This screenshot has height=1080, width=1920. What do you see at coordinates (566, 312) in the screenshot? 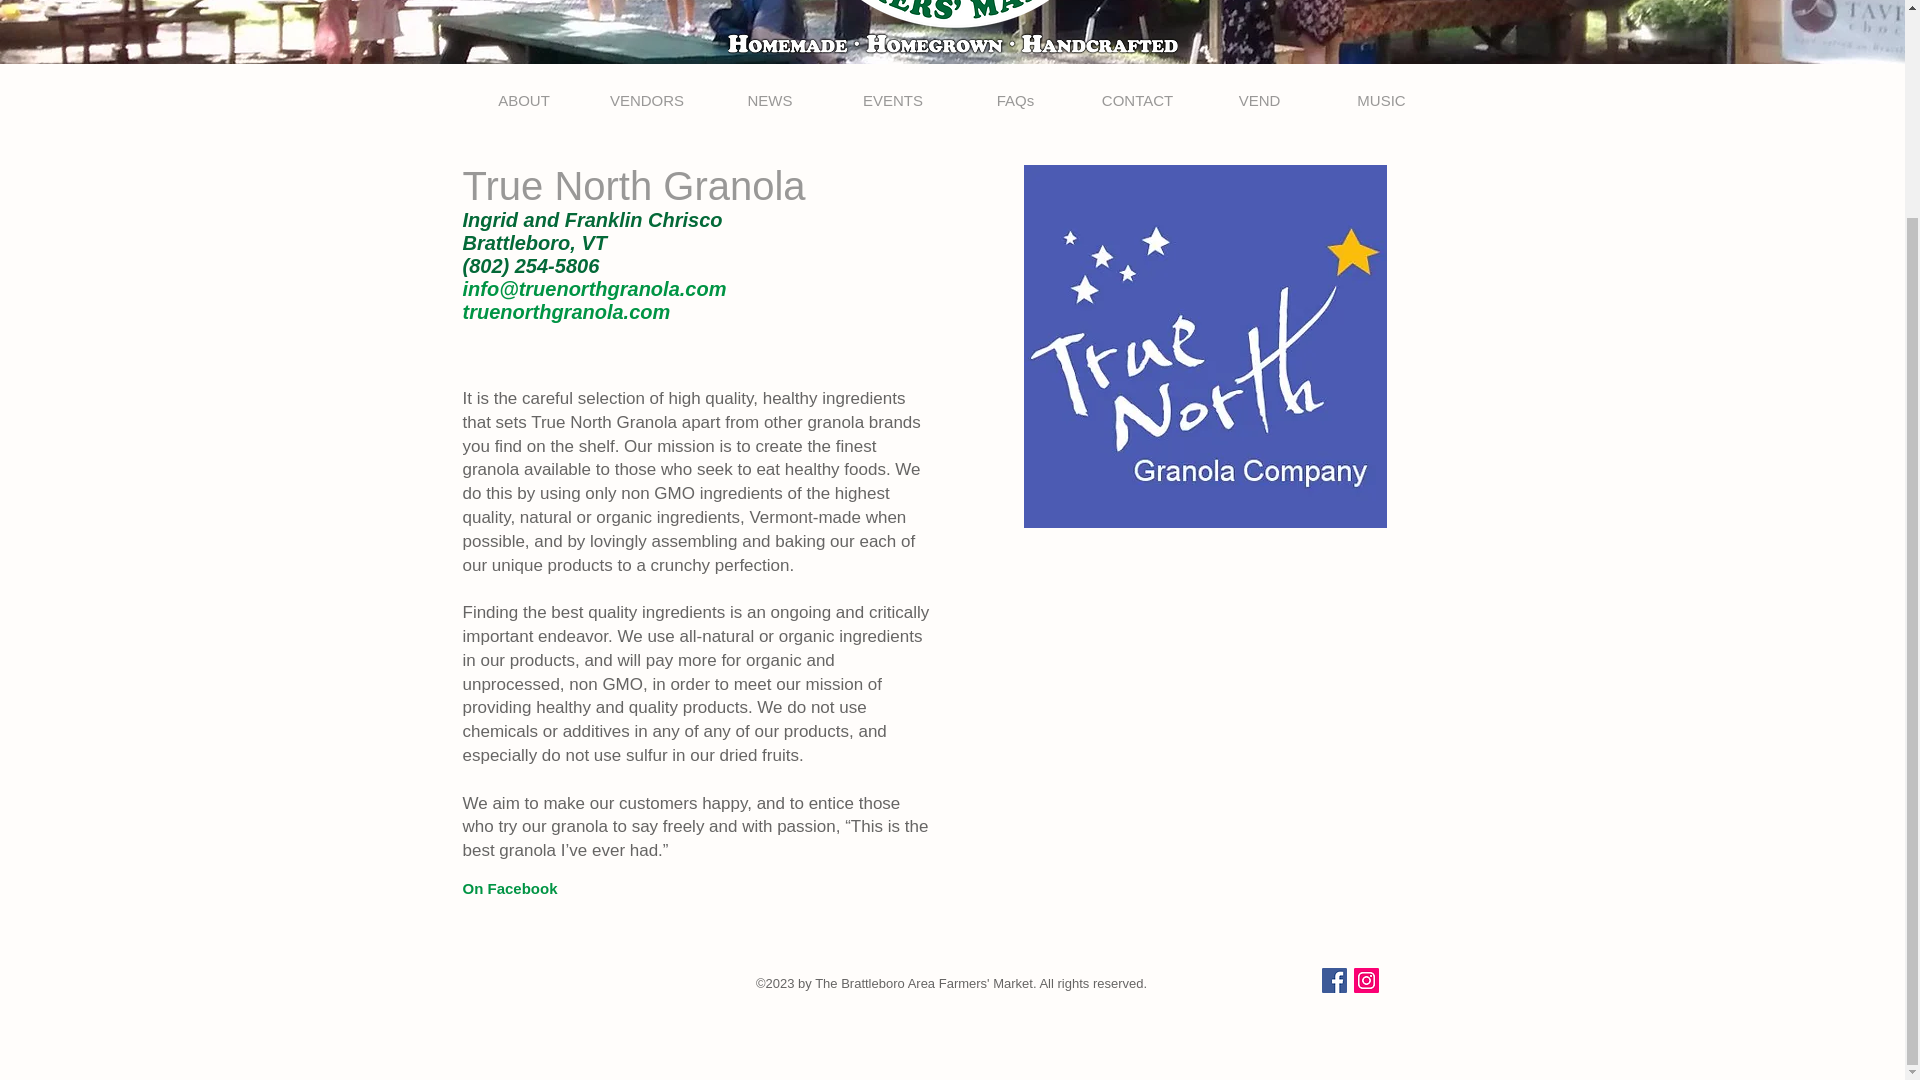
I see `truenorthgranola.com` at bounding box center [566, 312].